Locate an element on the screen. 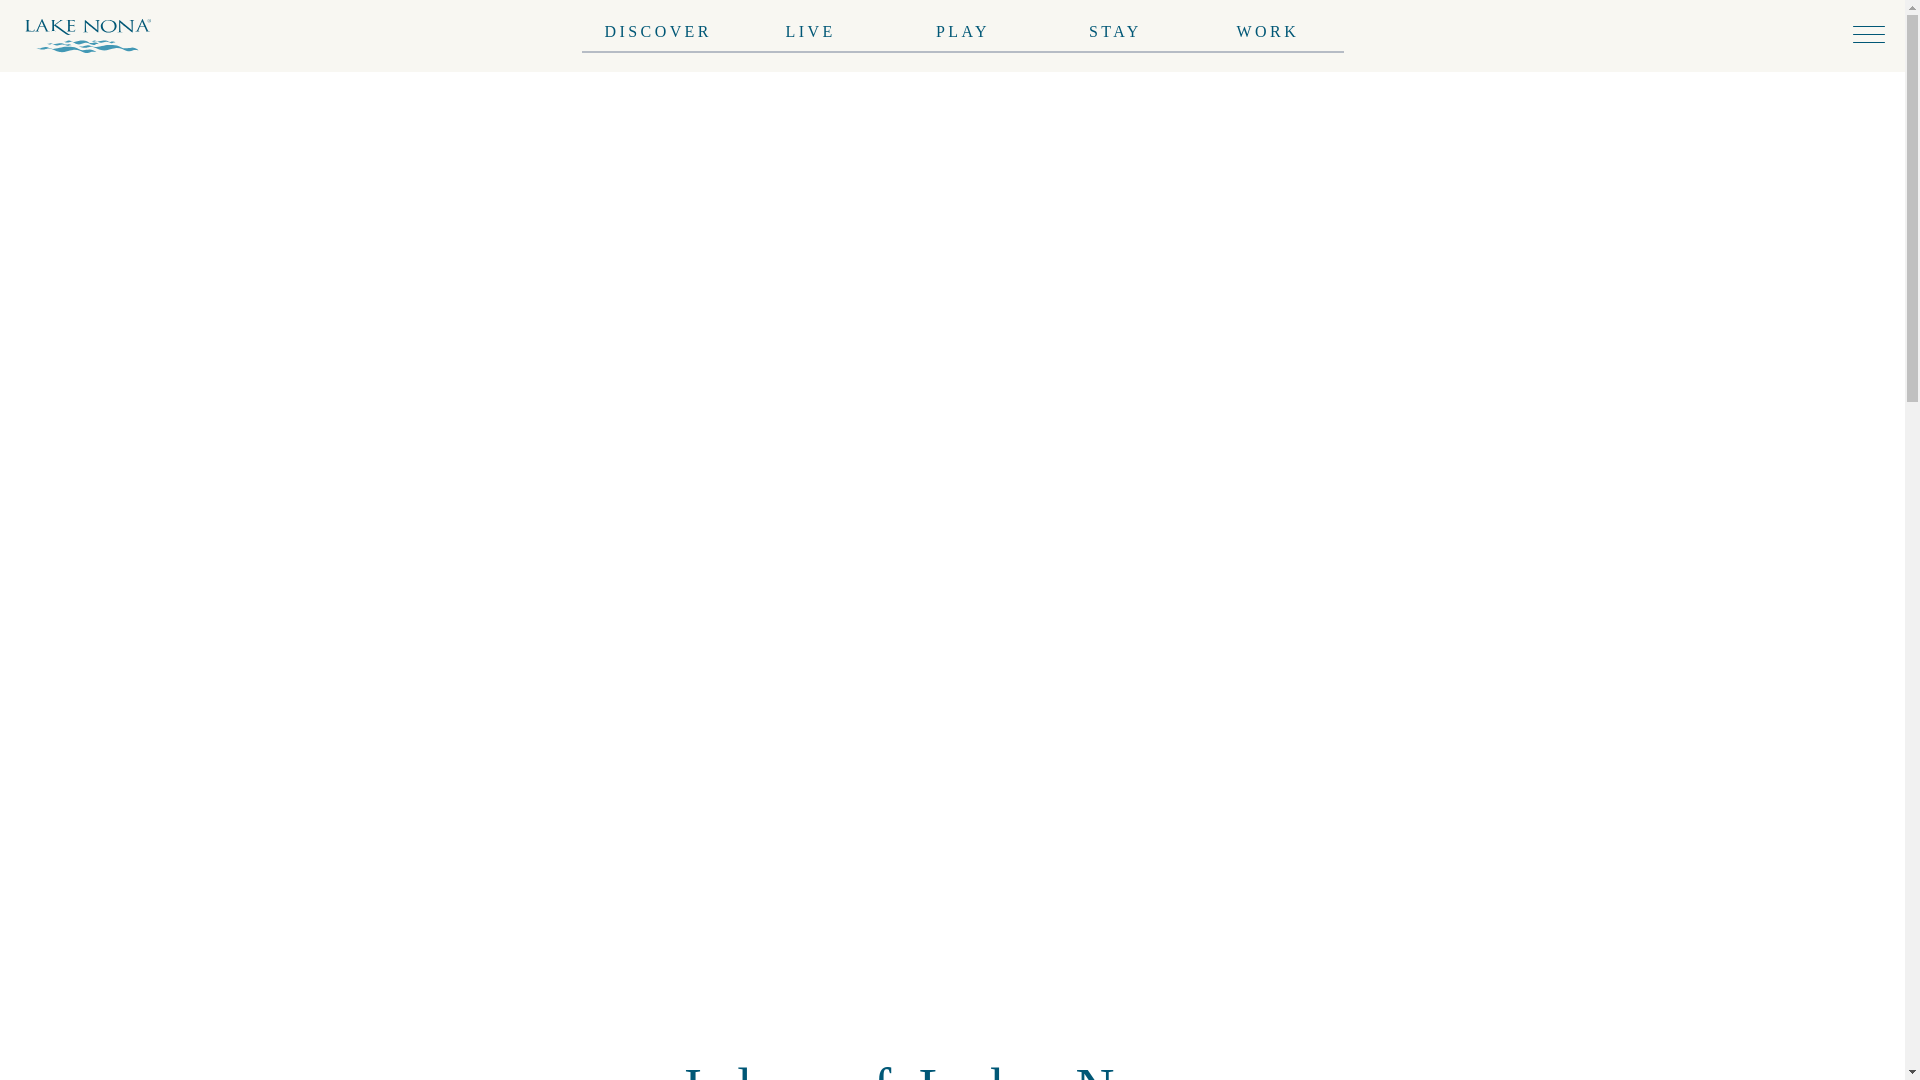  WORK is located at coordinates (1268, 28).